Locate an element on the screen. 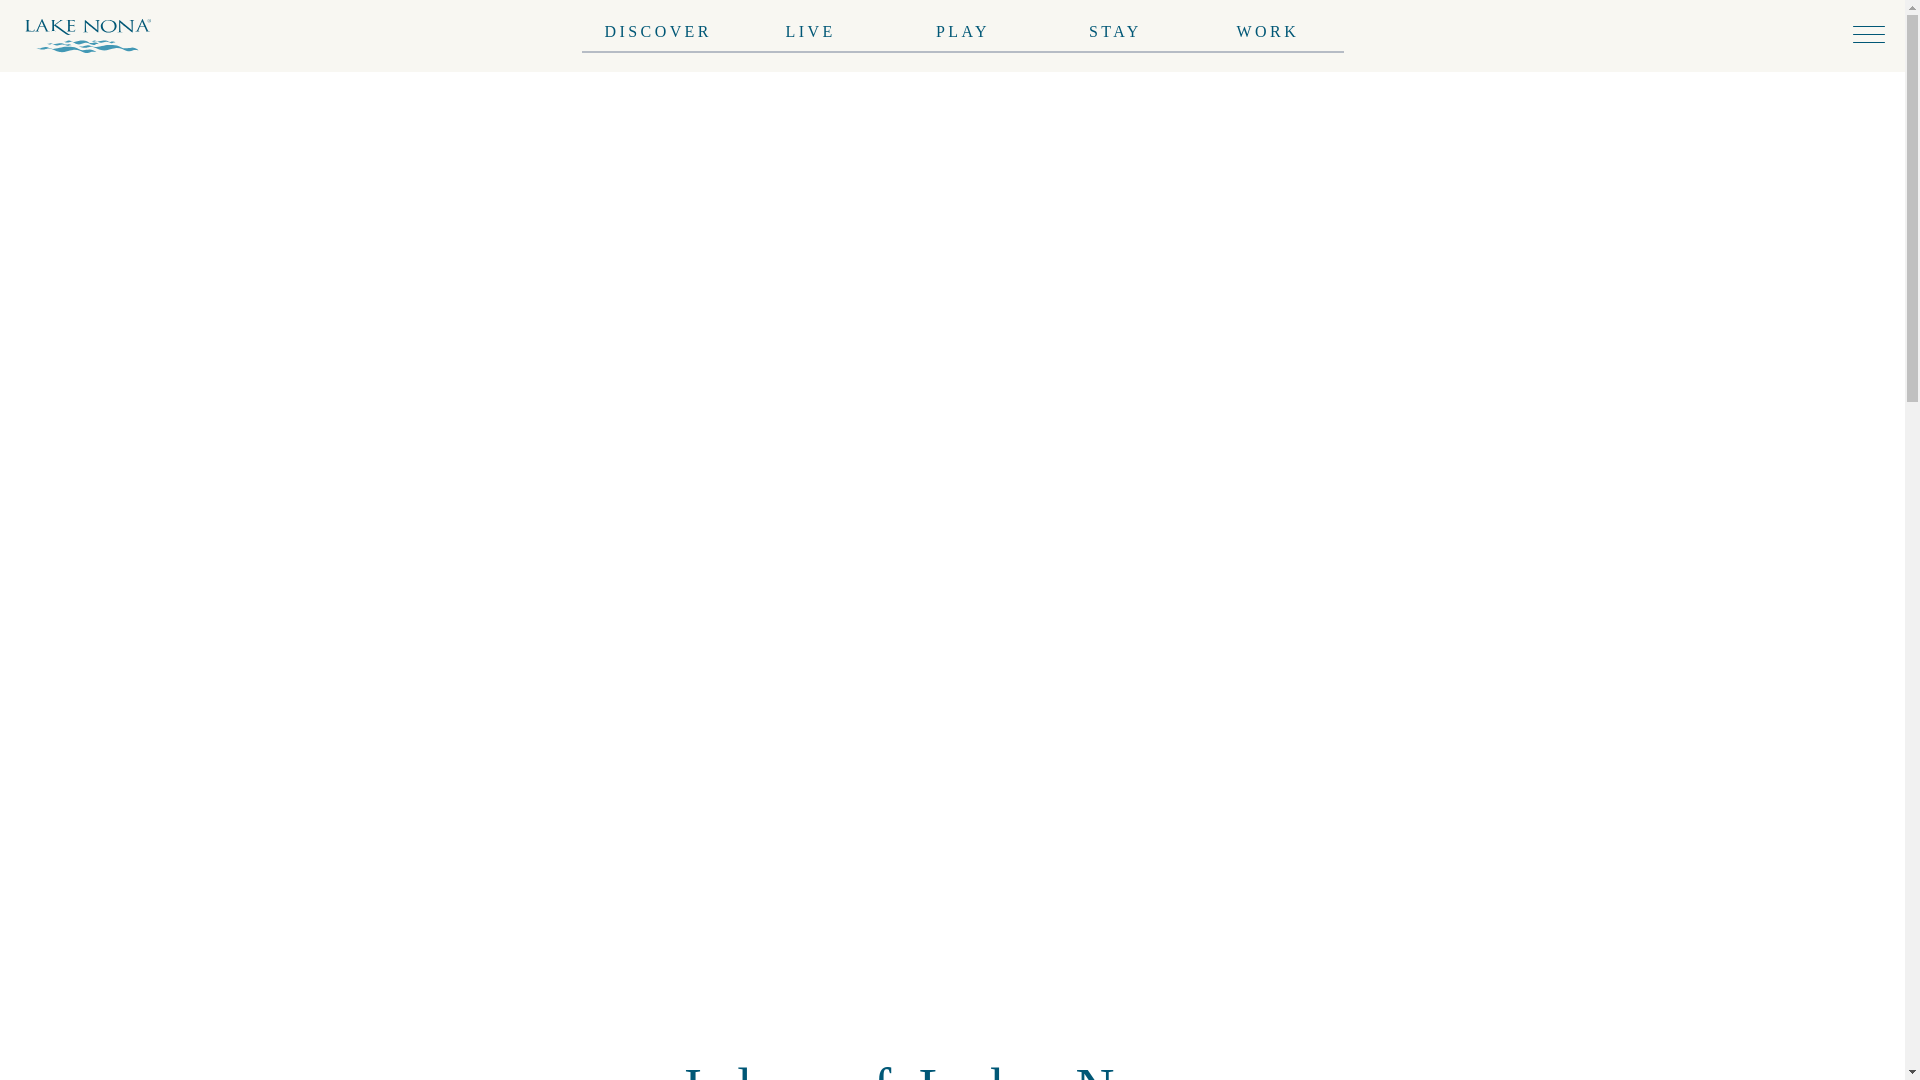  WORK is located at coordinates (1268, 28).